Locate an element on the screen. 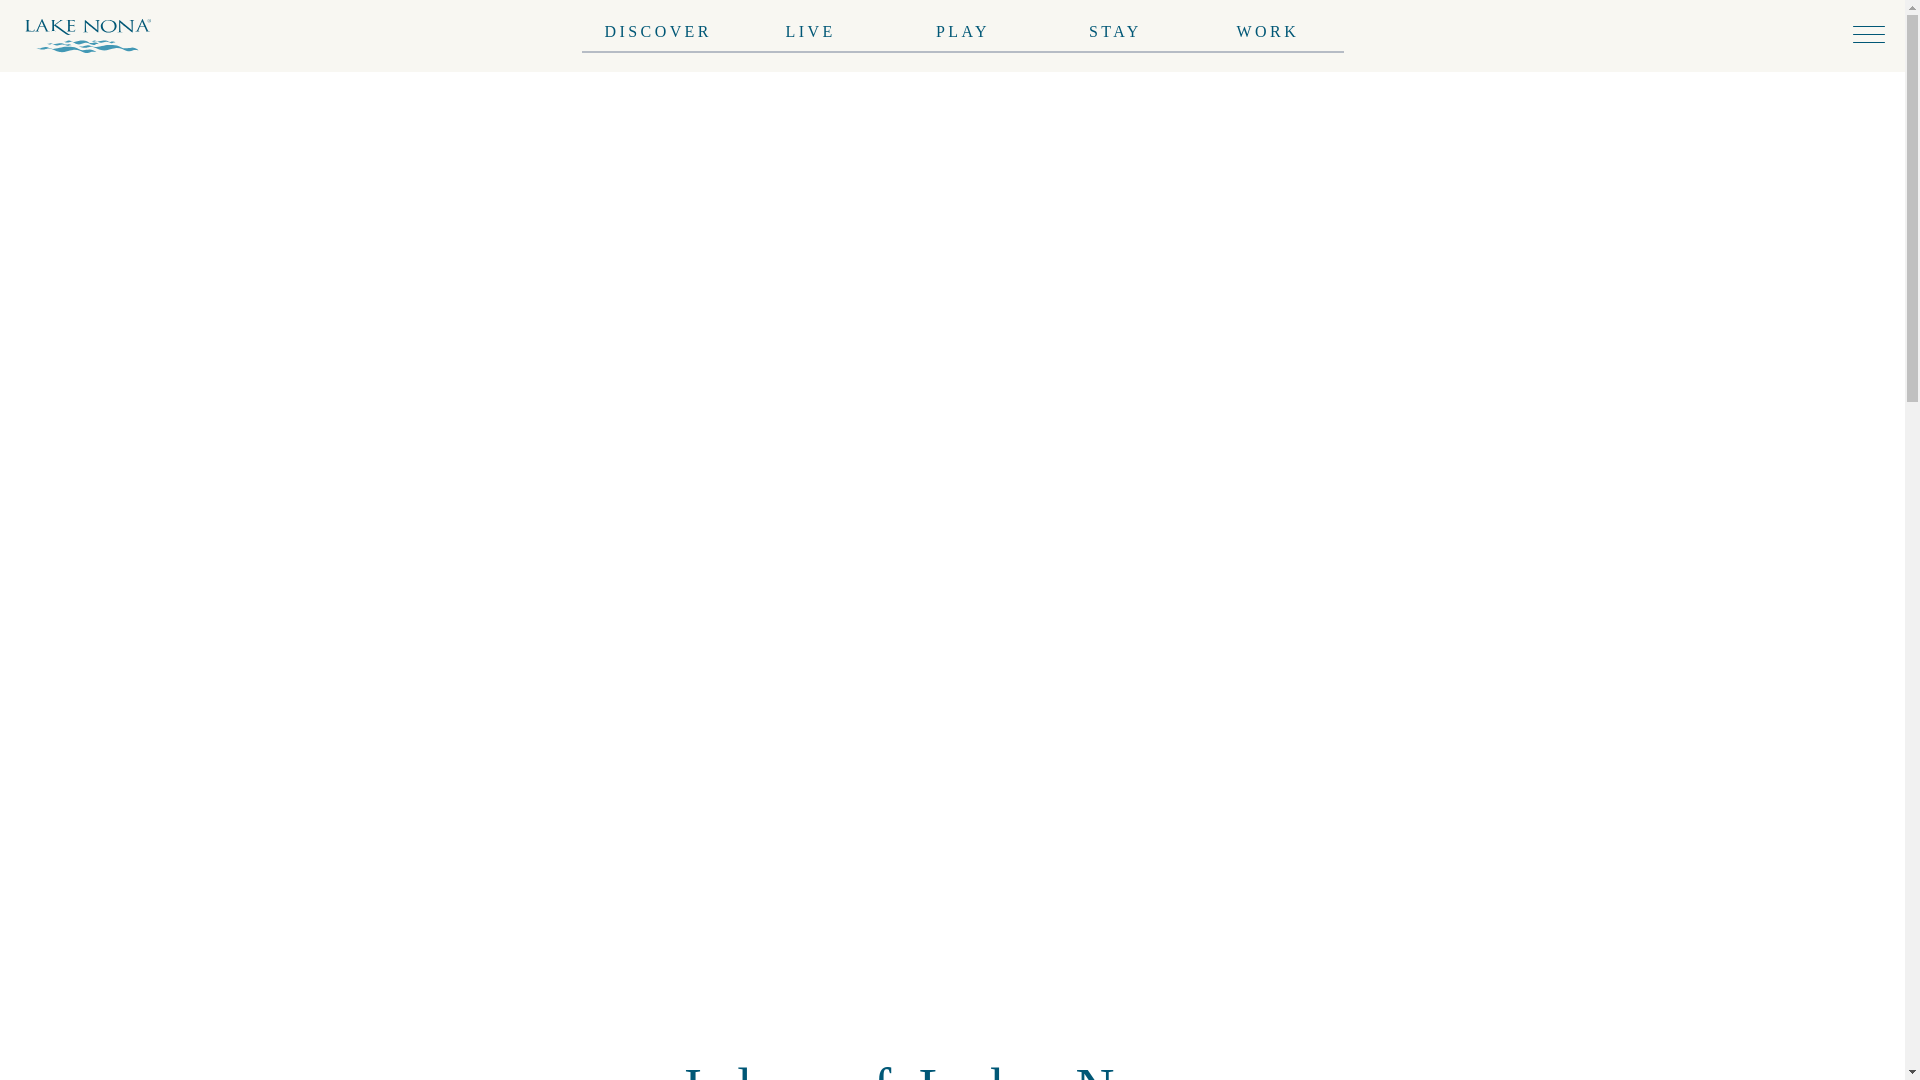  WORK is located at coordinates (1268, 28).